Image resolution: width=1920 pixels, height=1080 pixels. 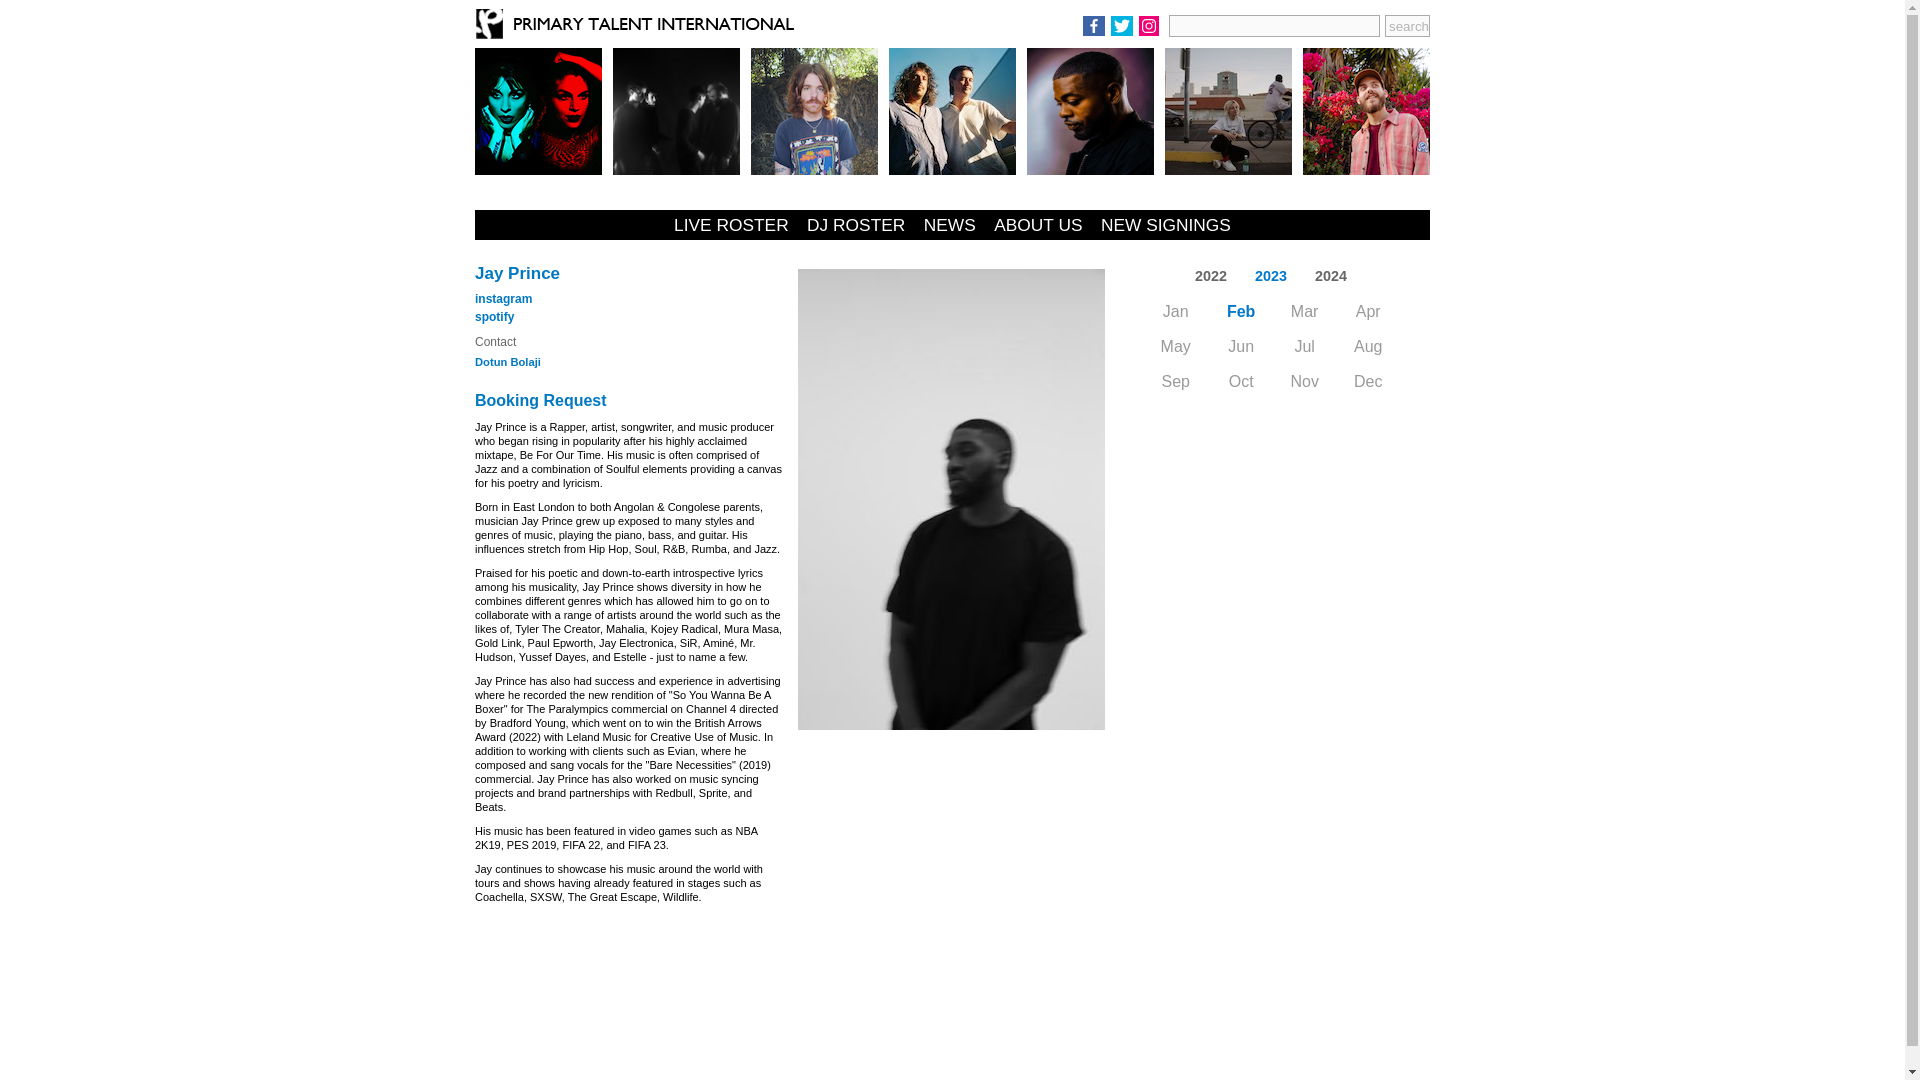 I want to click on Men I Trust, so click(x=1228, y=110).